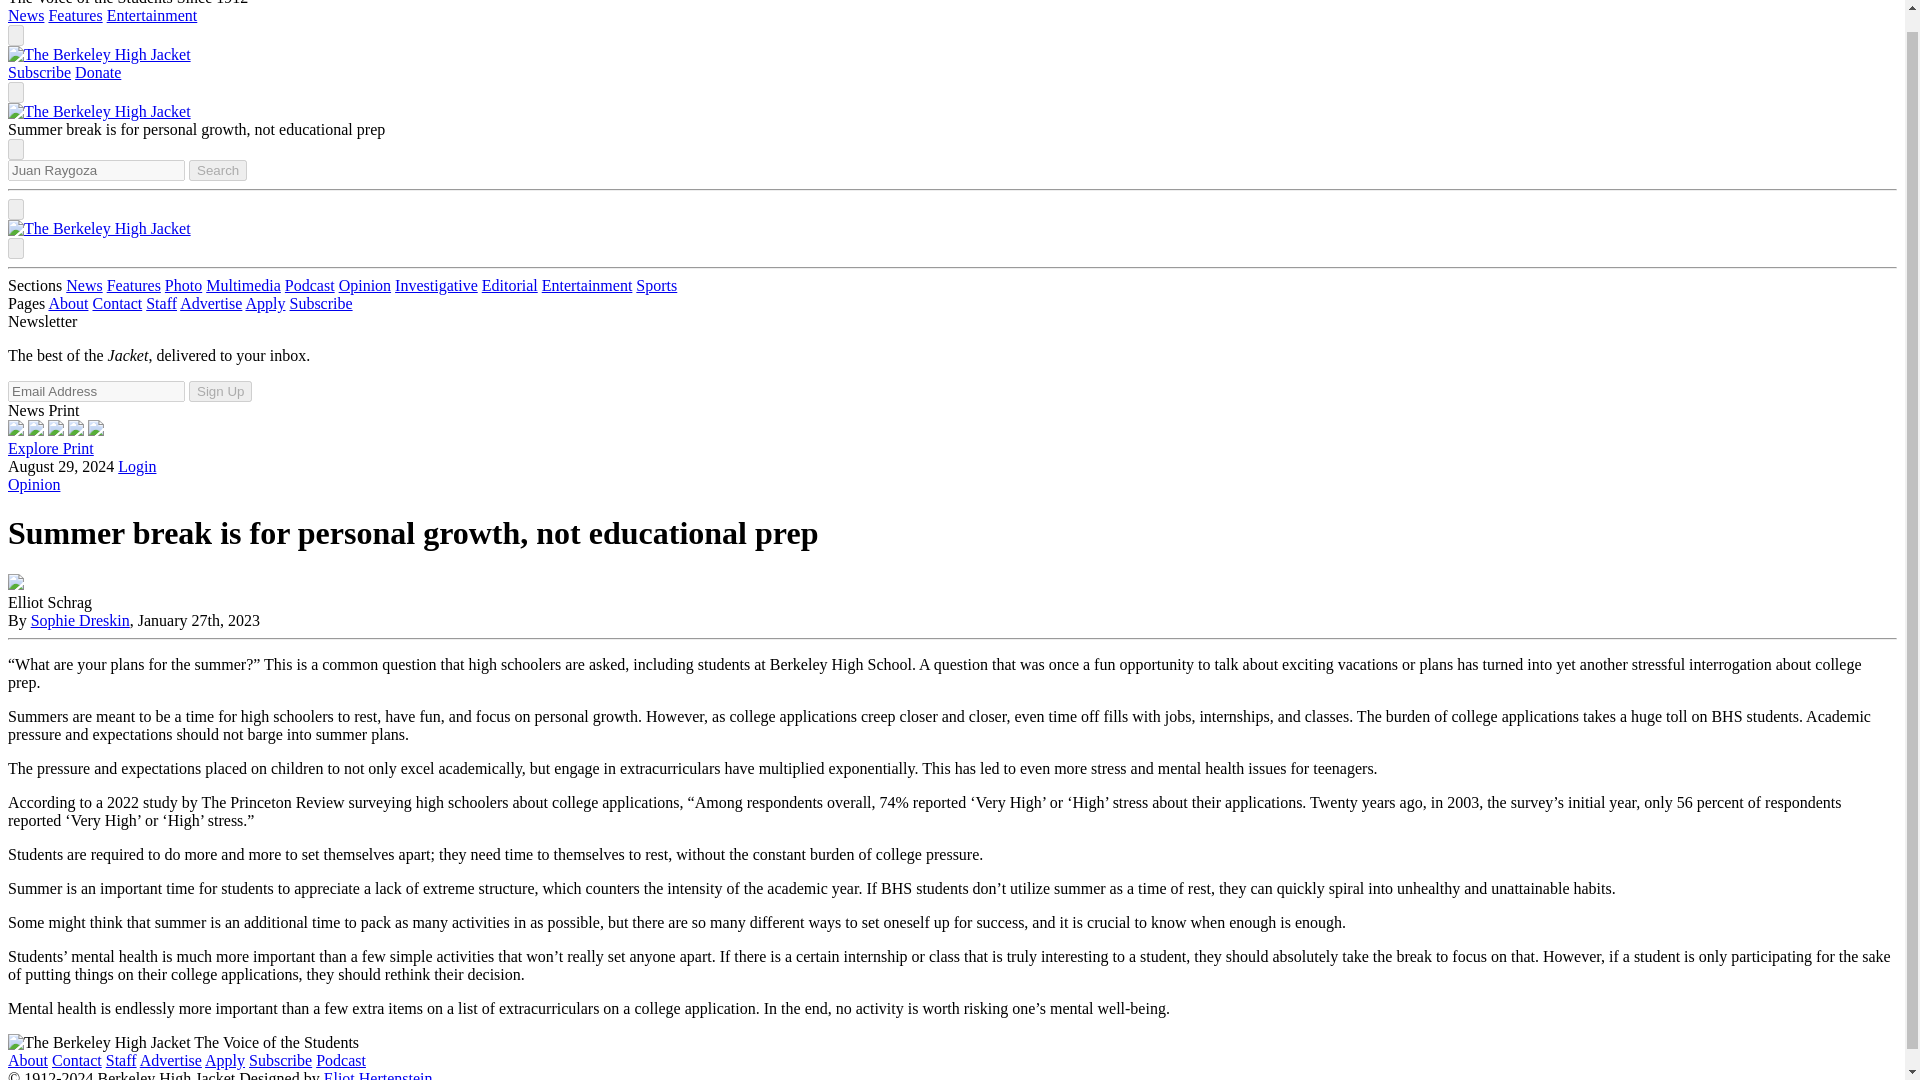 The width and height of the screenshot is (1920, 1080). Describe the element at coordinates (218, 170) in the screenshot. I see `Search` at that location.